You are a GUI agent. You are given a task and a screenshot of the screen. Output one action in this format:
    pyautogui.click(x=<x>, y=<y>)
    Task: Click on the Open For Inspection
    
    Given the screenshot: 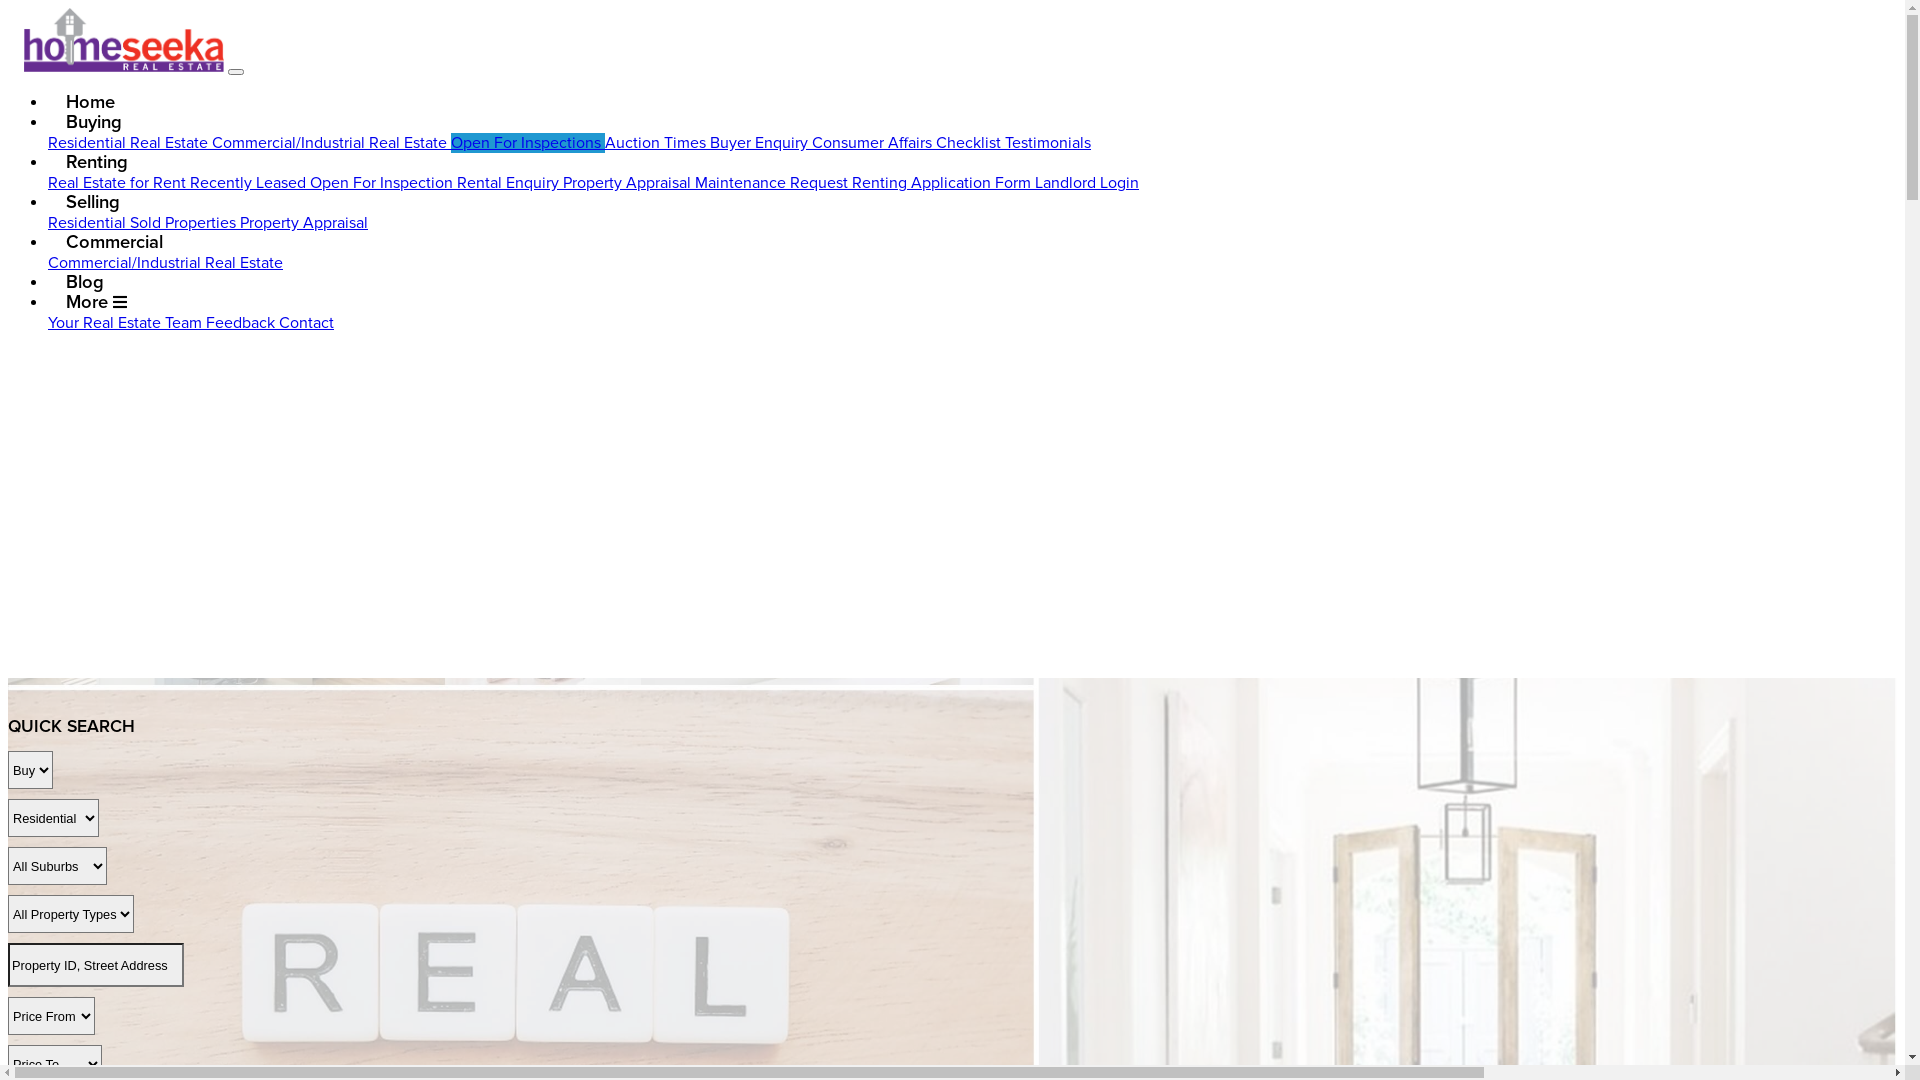 What is the action you would take?
    pyautogui.click(x=384, y=183)
    